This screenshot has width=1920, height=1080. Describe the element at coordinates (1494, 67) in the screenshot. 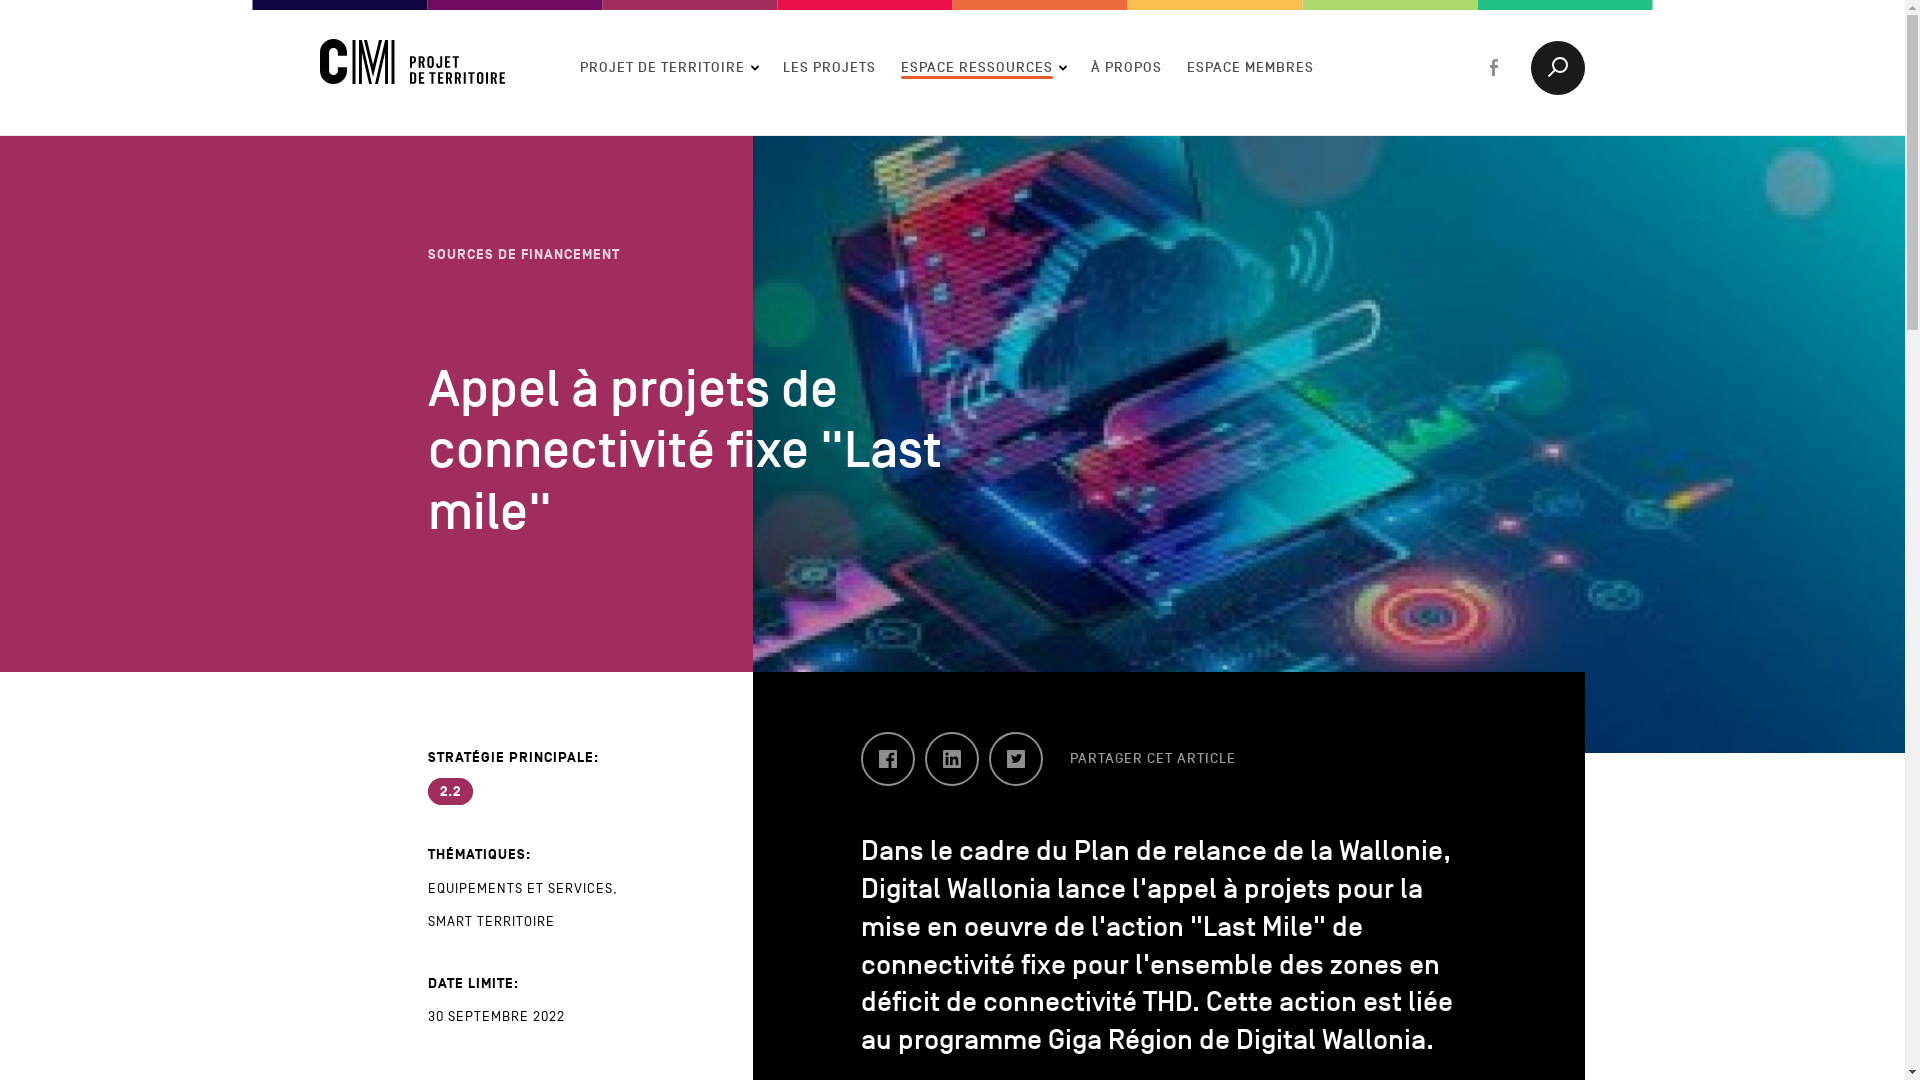

I see `Facebook` at that location.